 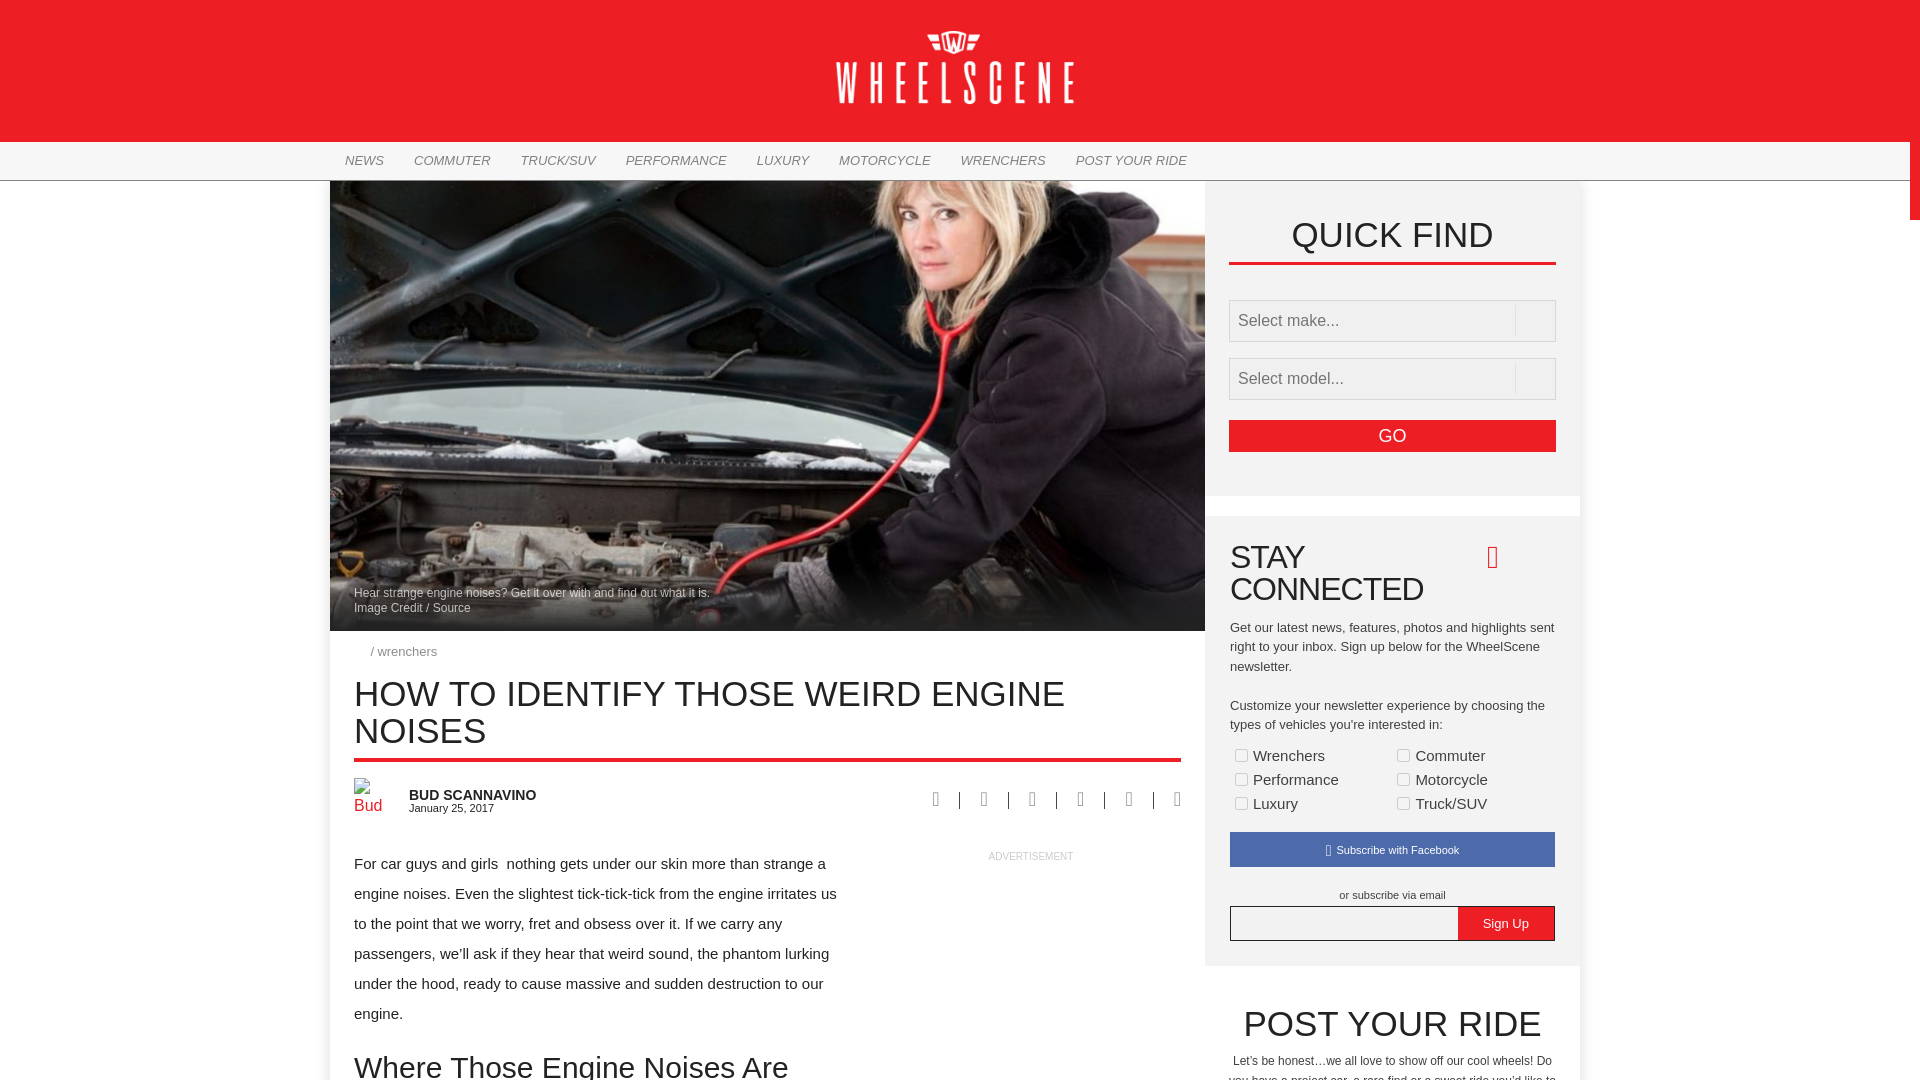 I want to click on WRENCHERS, so click(x=1004, y=160).